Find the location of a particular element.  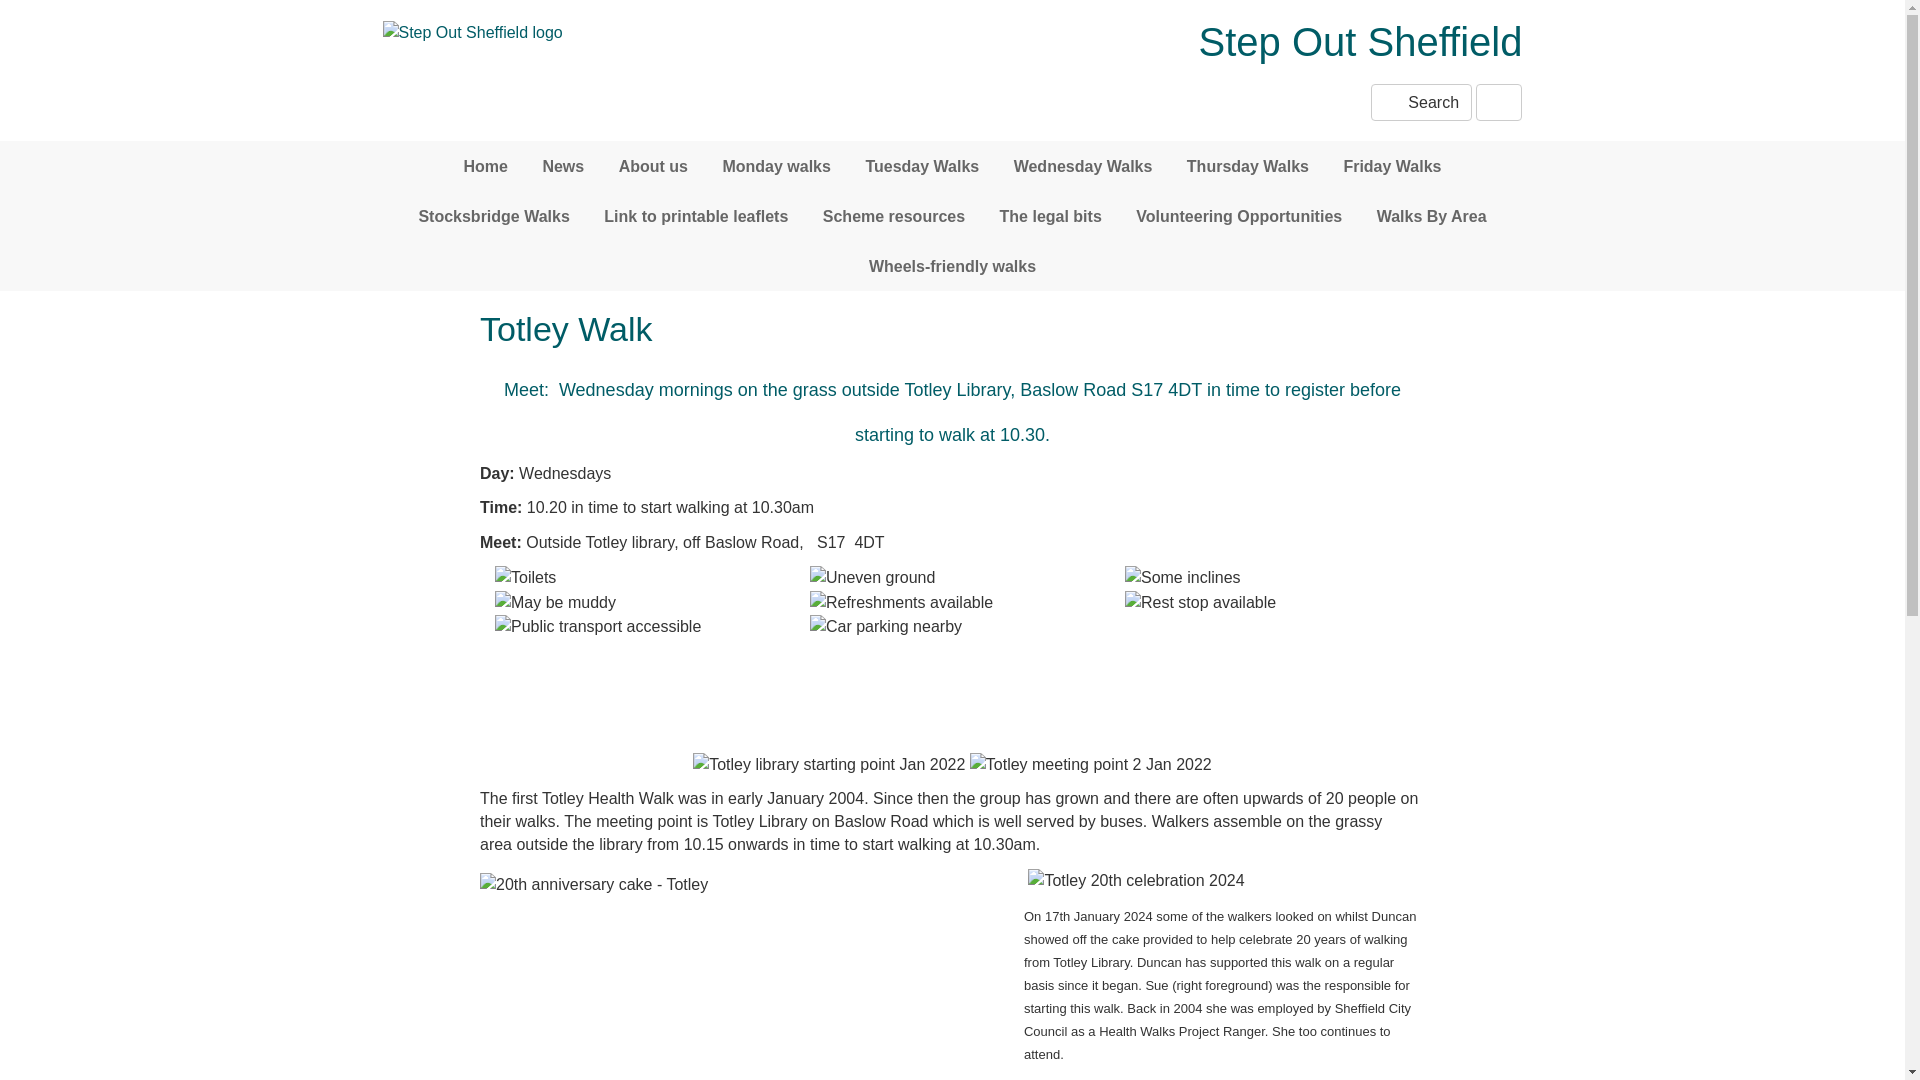

Toilets is located at coordinates (526, 576).